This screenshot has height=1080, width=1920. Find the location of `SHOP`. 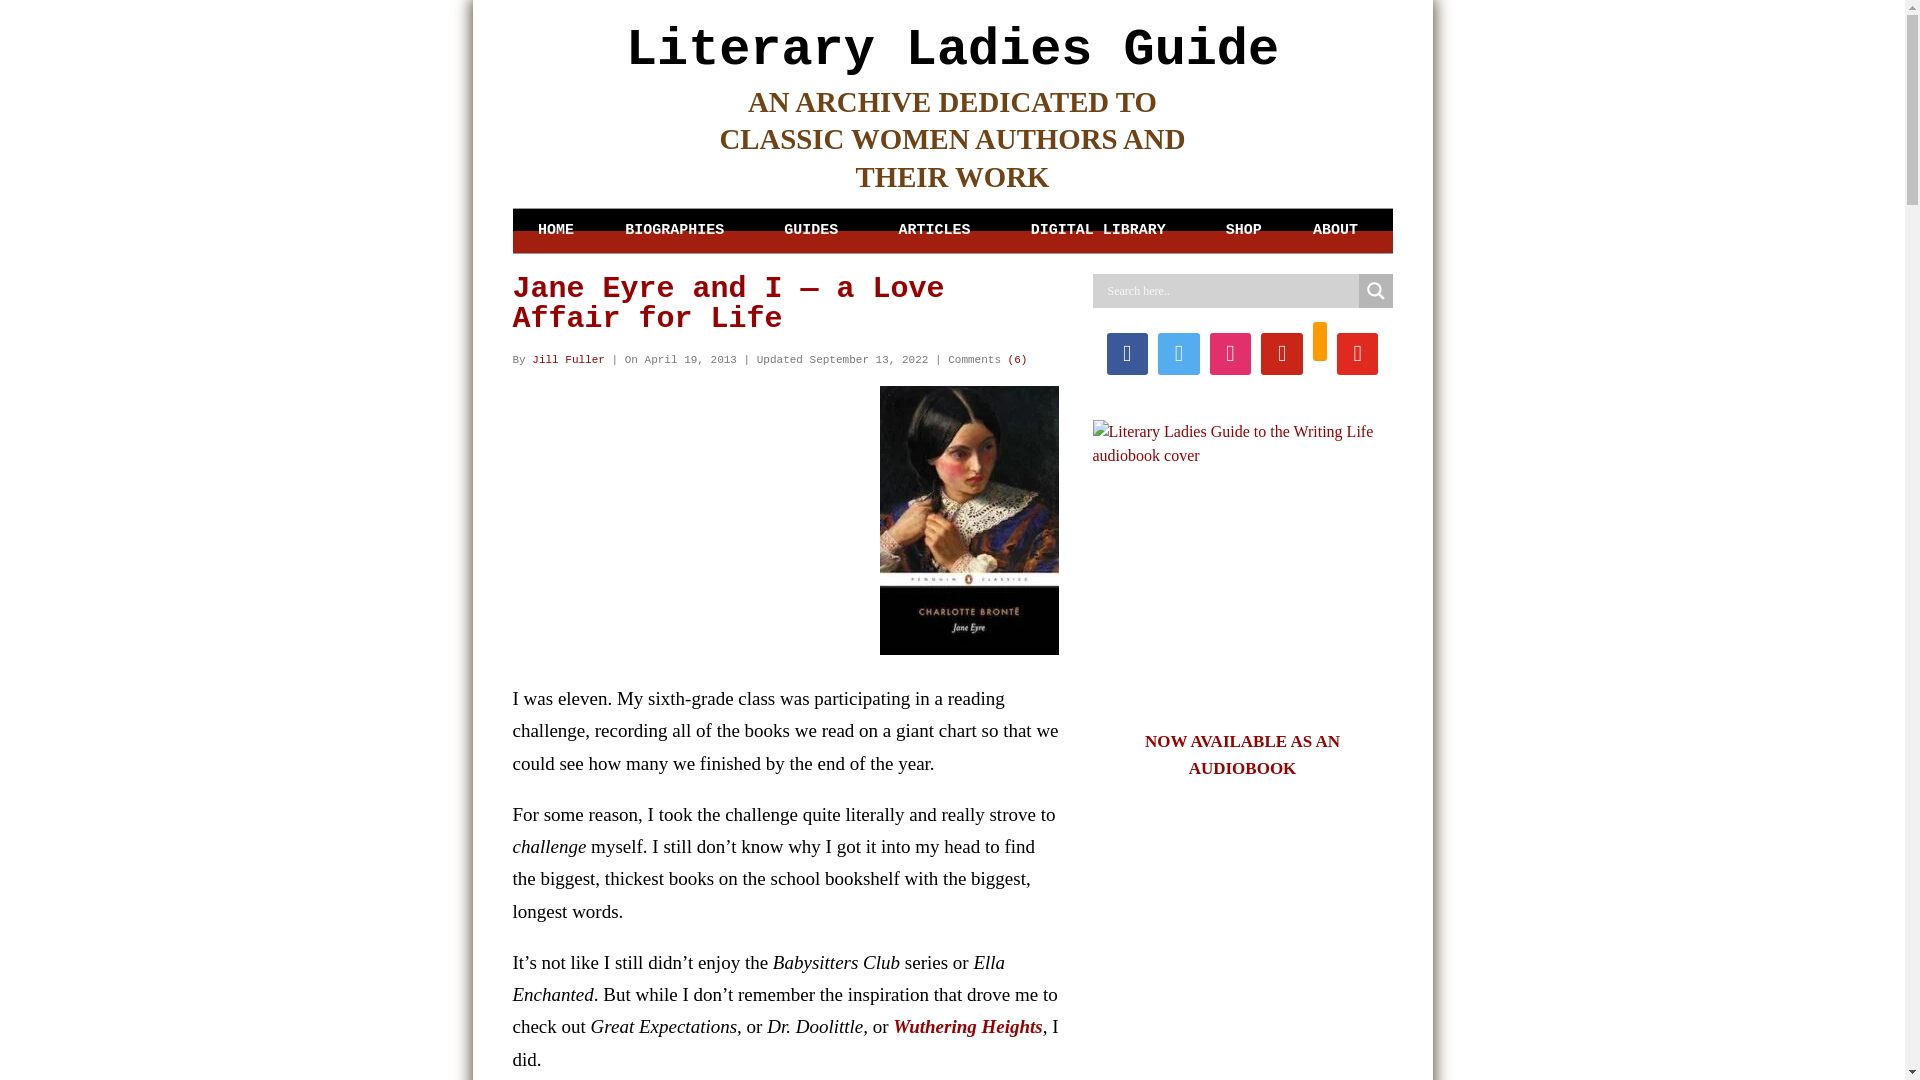

SHOP is located at coordinates (1243, 230).